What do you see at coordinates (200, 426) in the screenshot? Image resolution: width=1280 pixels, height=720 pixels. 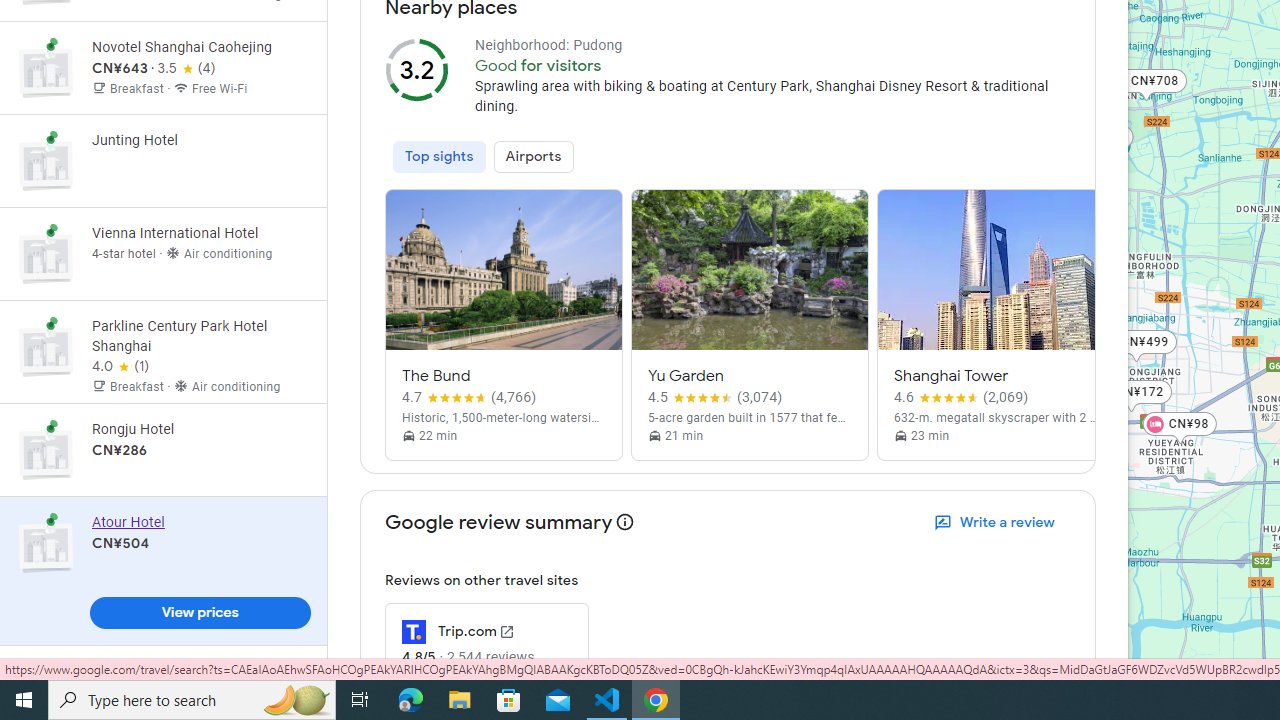 I see `View prices for Parkline Century Park Hotel Shanghai` at bounding box center [200, 426].